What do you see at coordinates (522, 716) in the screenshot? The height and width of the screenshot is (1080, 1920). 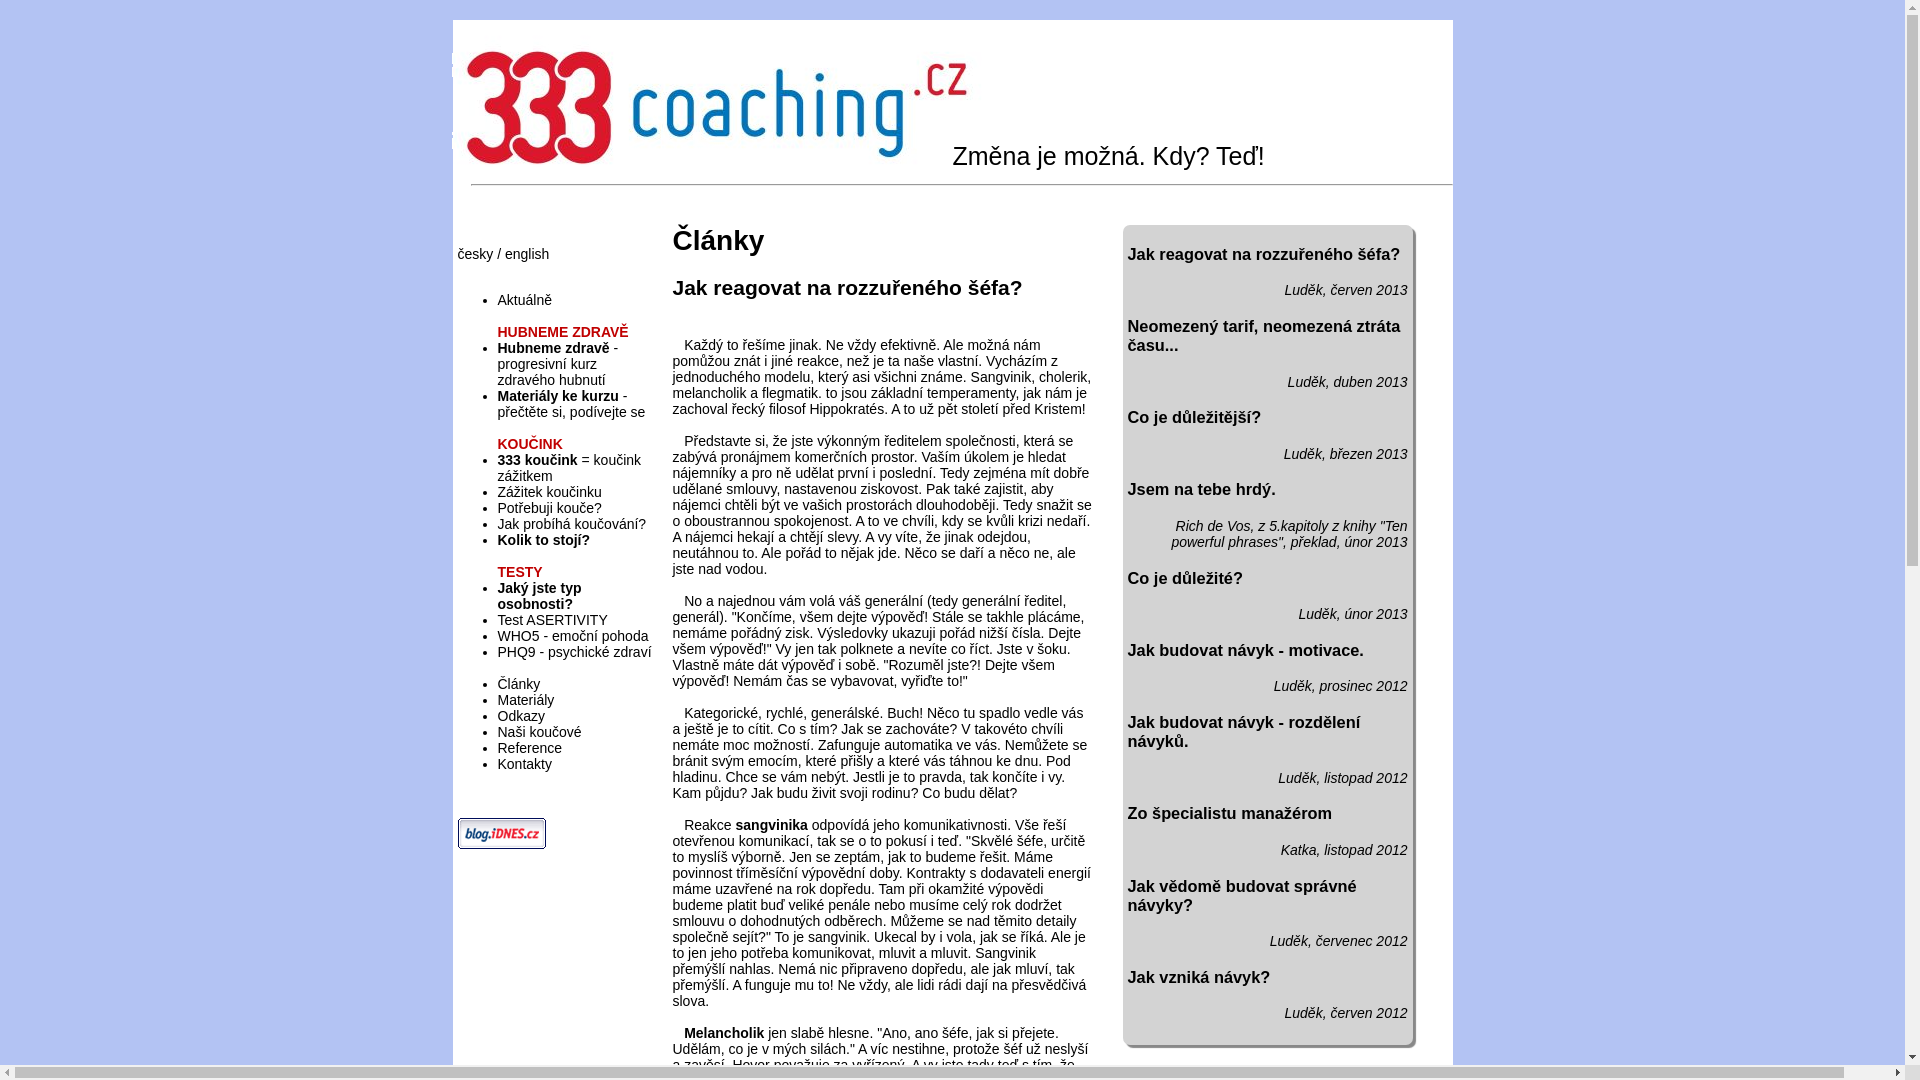 I see `Odkazy` at bounding box center [522, 716].